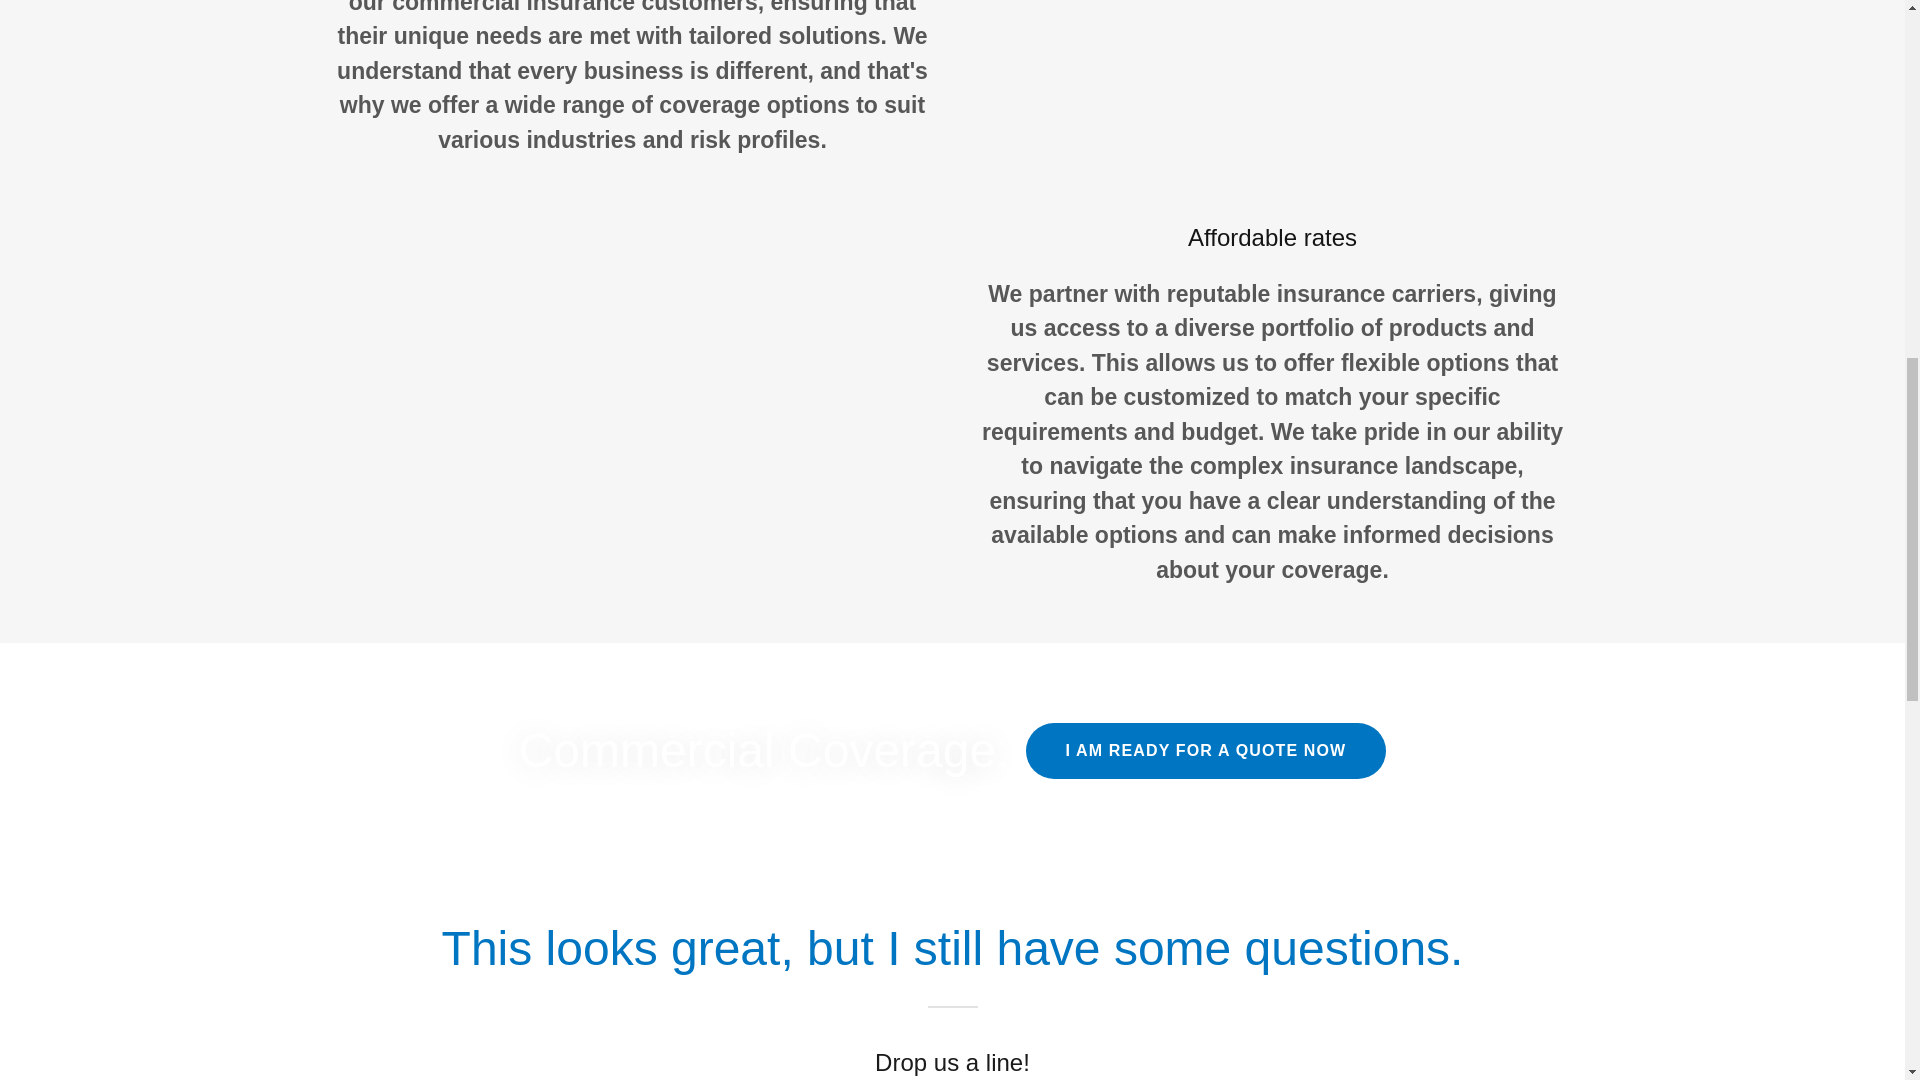 This screenshot has width=1920, height=1080. Describe the element at coordinates (1206, 750) in the screenshot. I see `I AM READY FOR A QUOTE NOW` at that location.